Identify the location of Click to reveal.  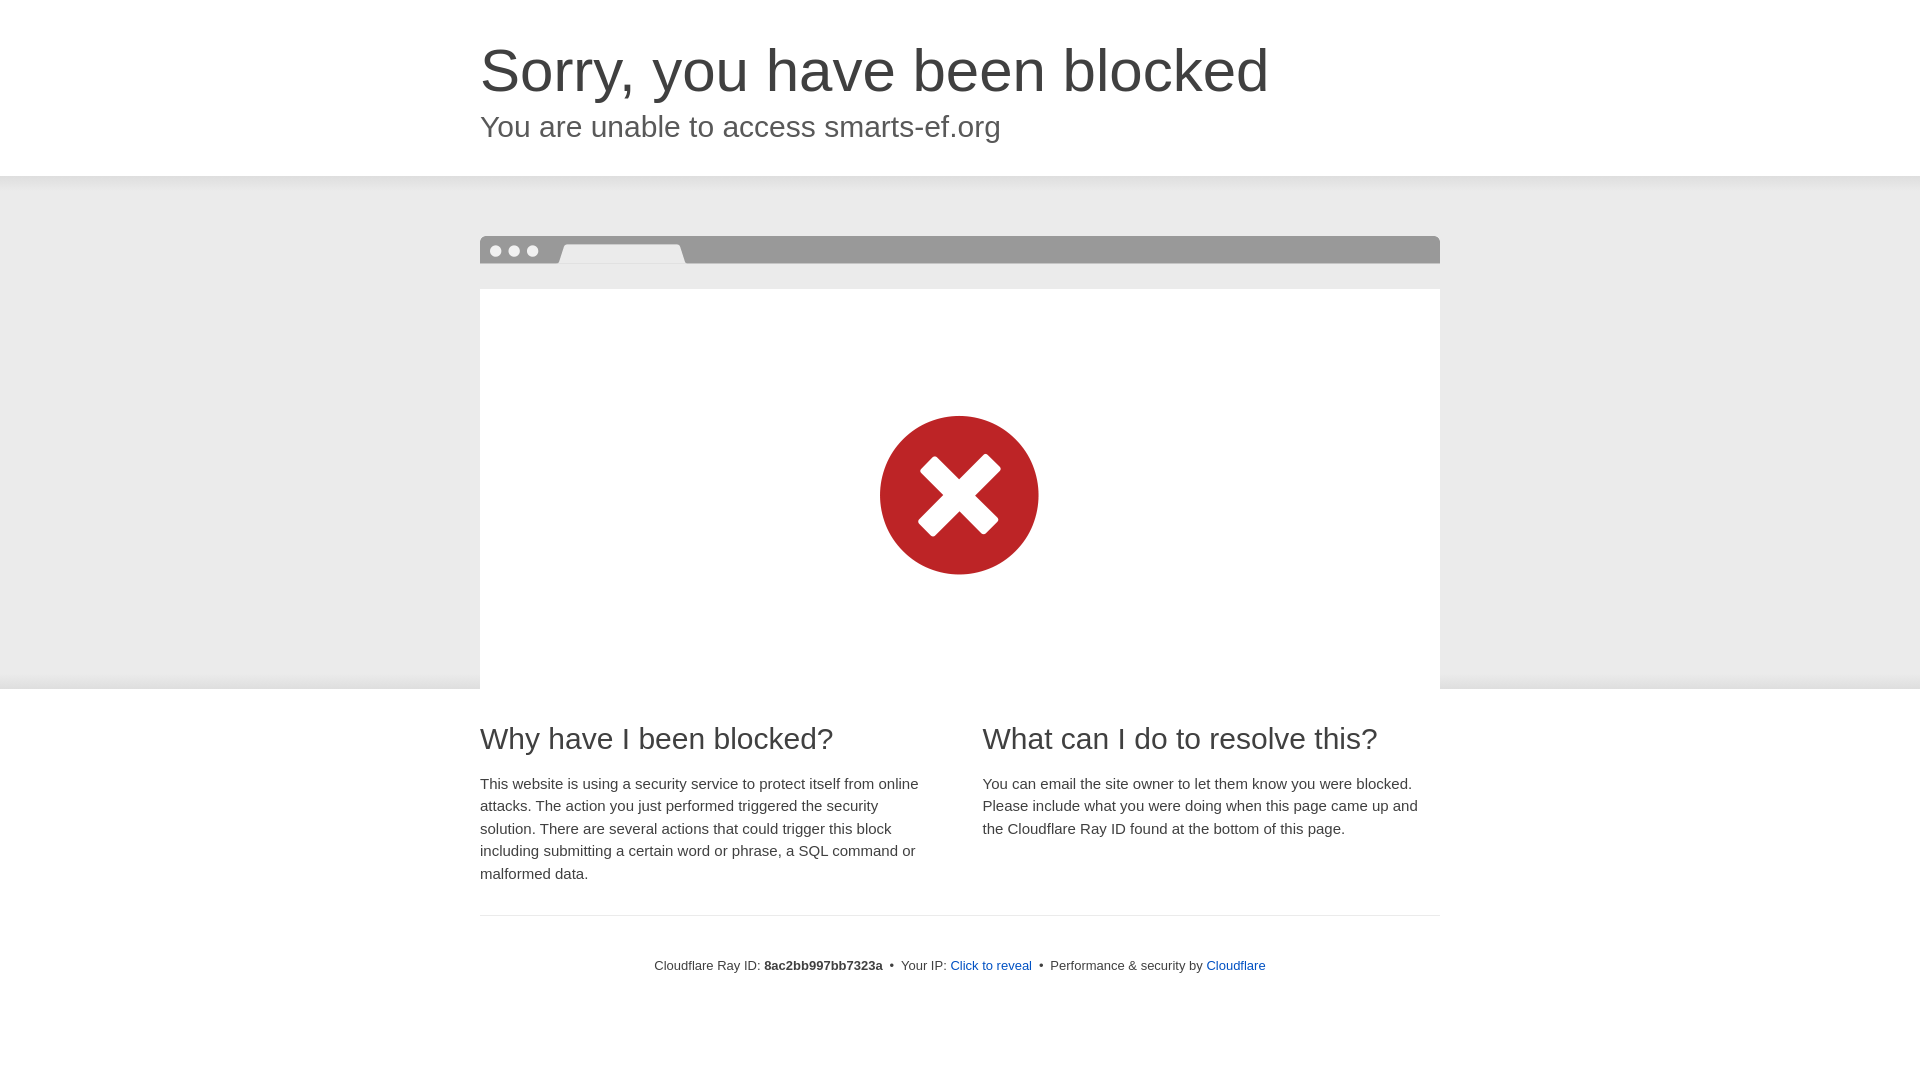
(991, 966).